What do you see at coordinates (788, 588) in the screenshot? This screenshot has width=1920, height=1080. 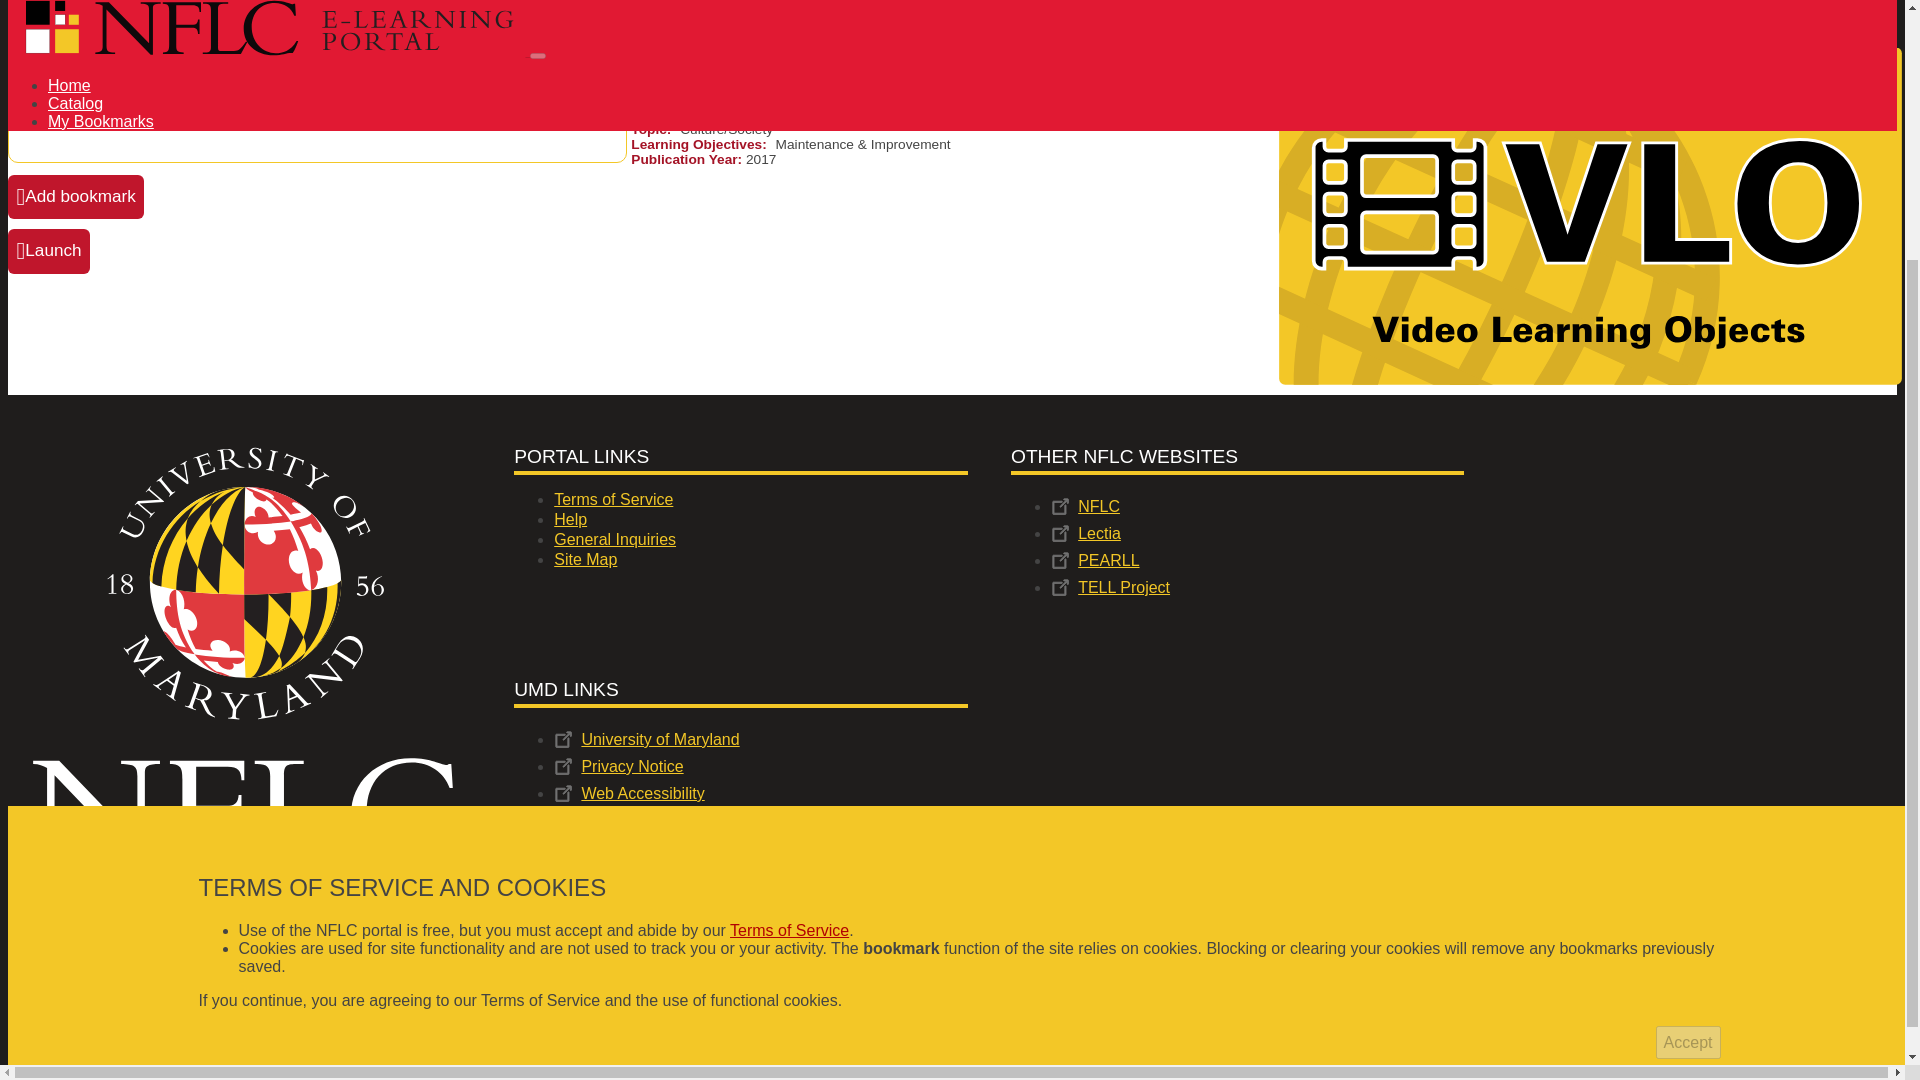 I see `Terms of Service` at bounding box center [788, 588].